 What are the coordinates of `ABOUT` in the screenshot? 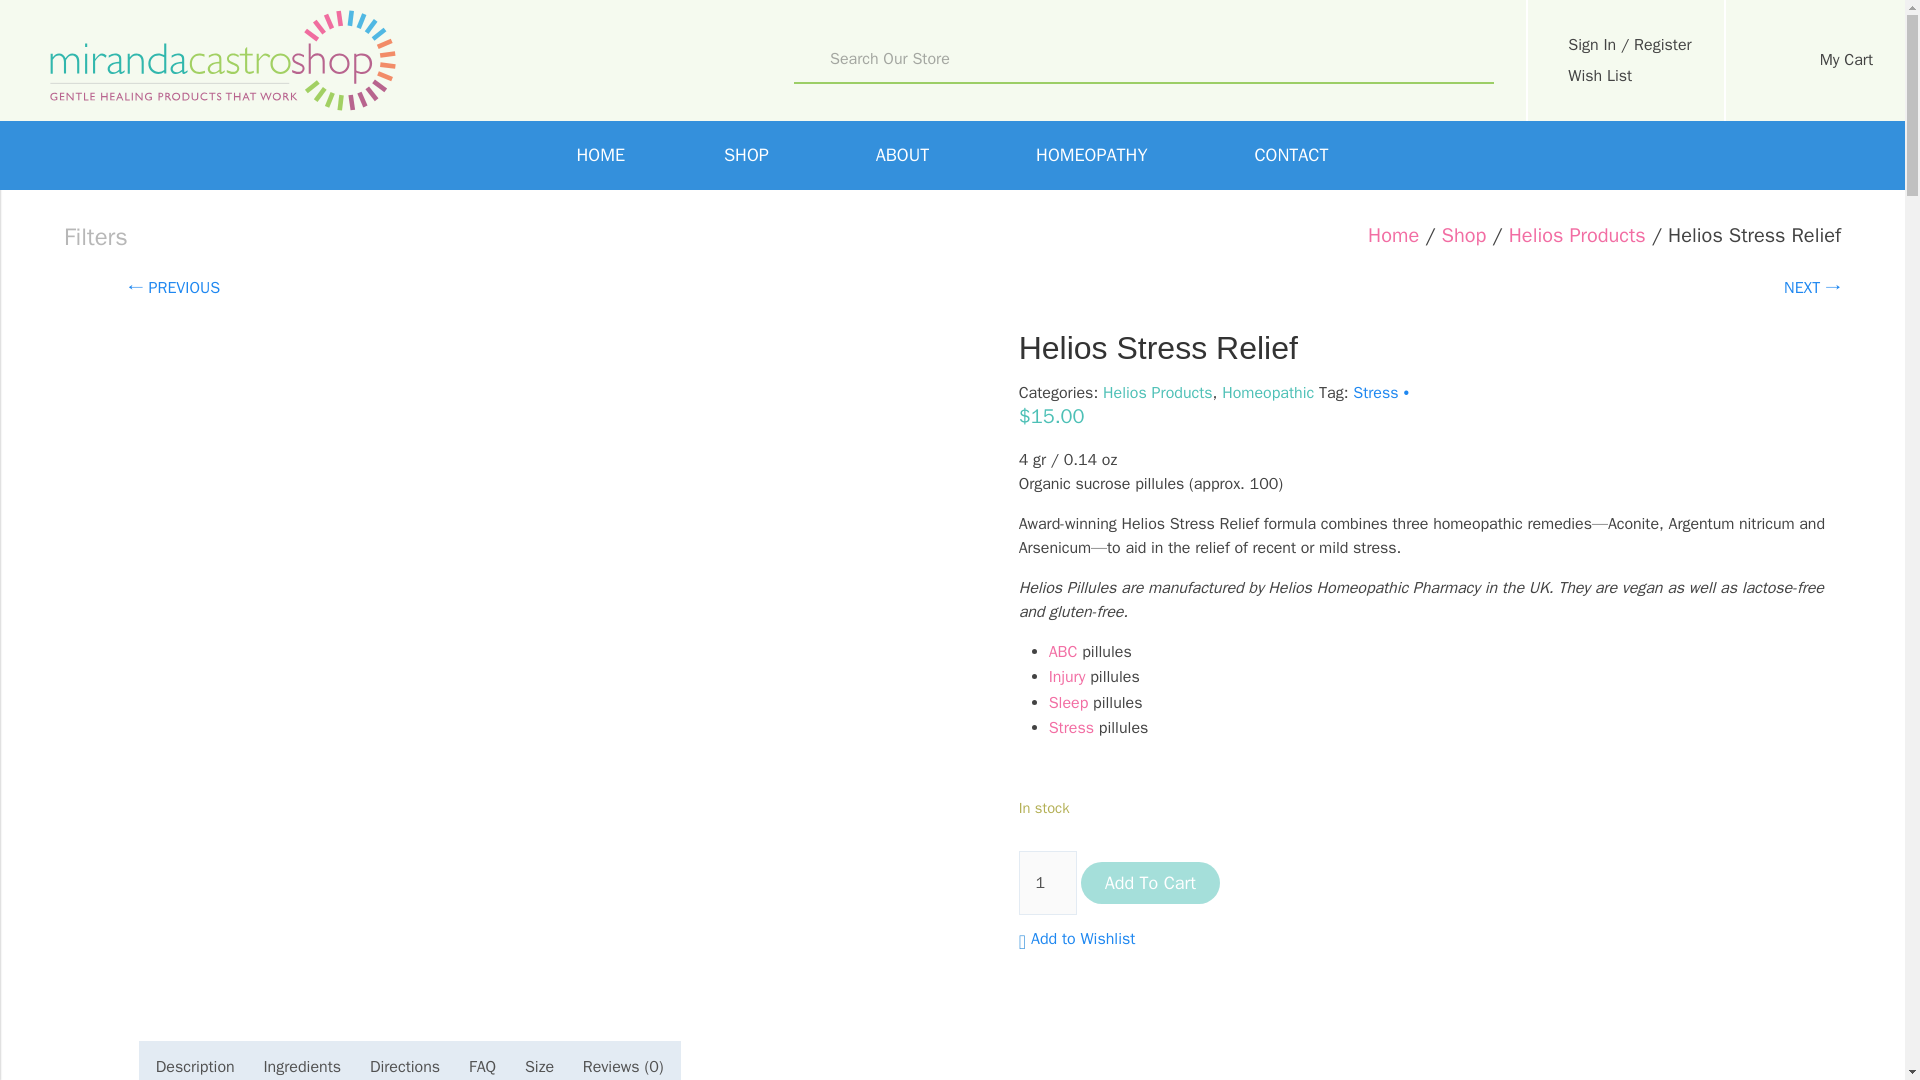 It's located at (906, 155).